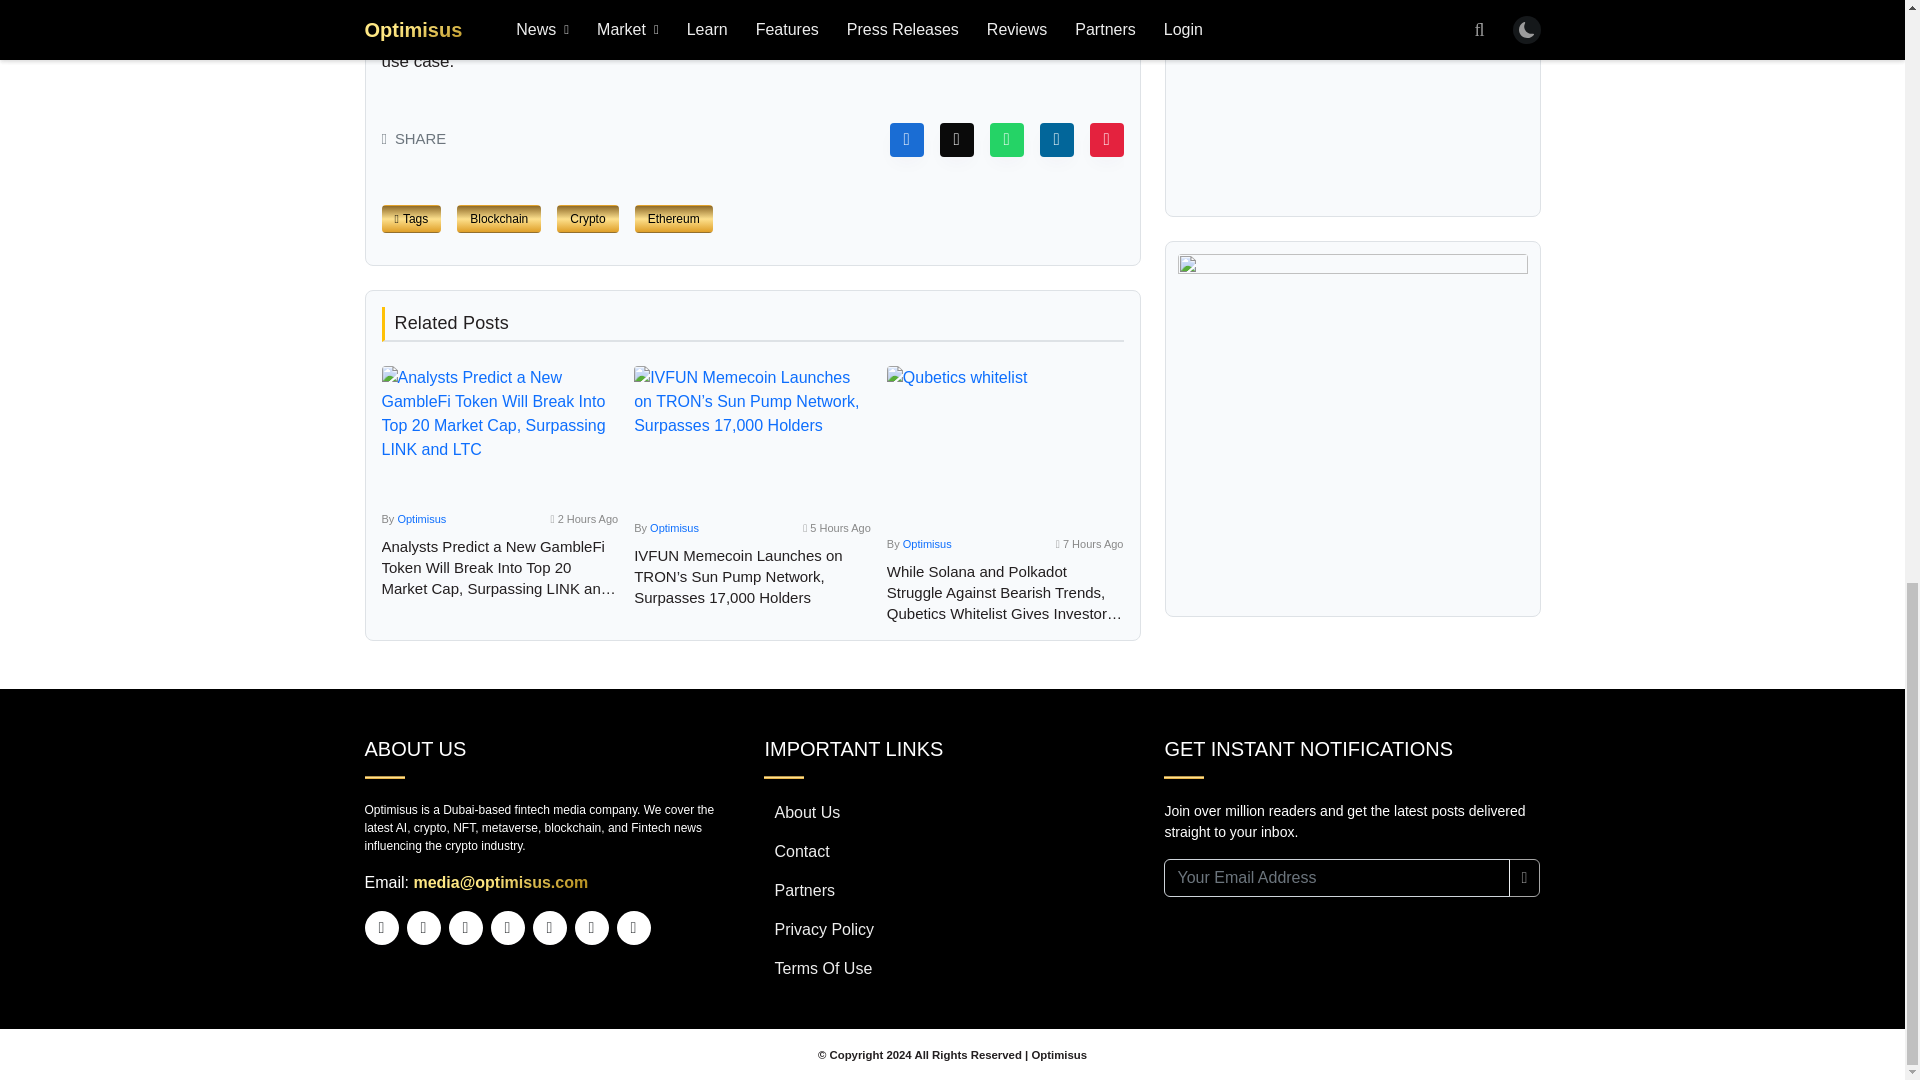  I want to click on Crypto, so click(587, 219).